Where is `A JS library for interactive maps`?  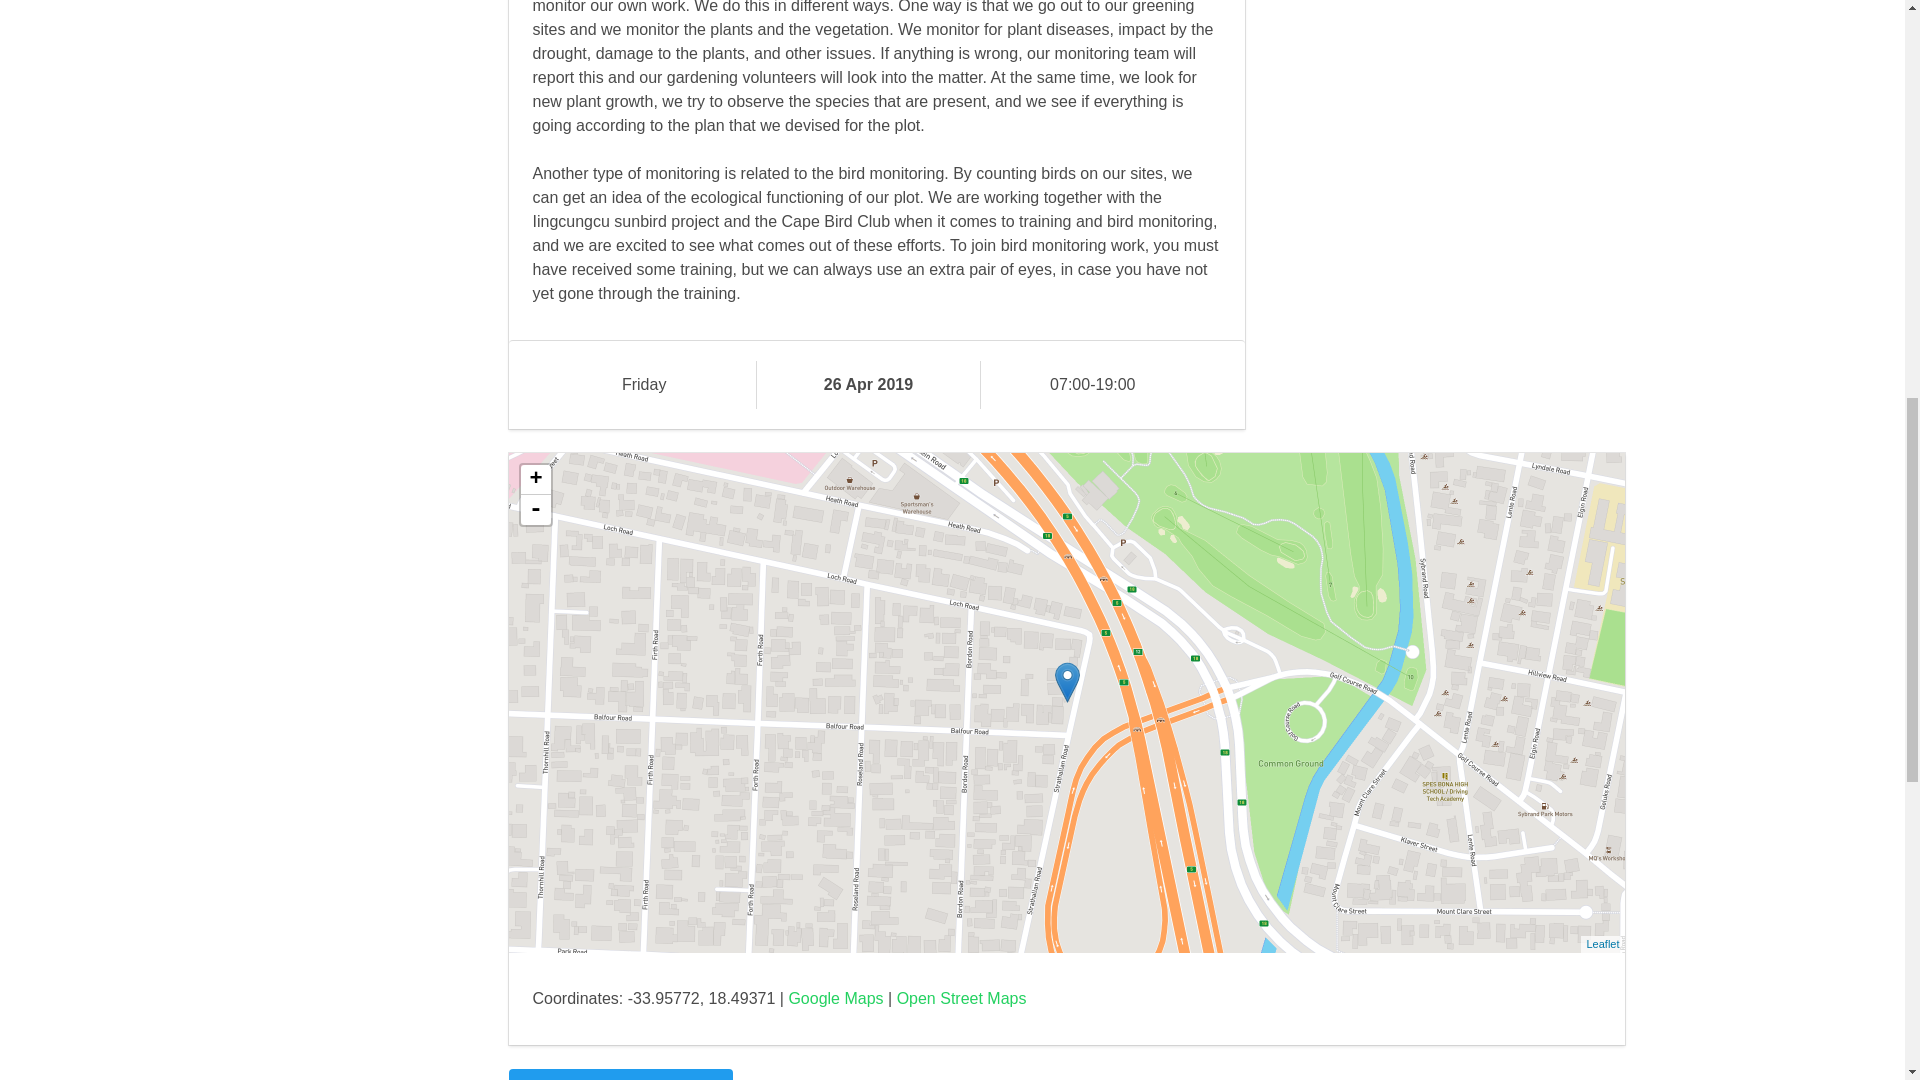 A JS library for interactive maps is located at coordinates (1602, 944).